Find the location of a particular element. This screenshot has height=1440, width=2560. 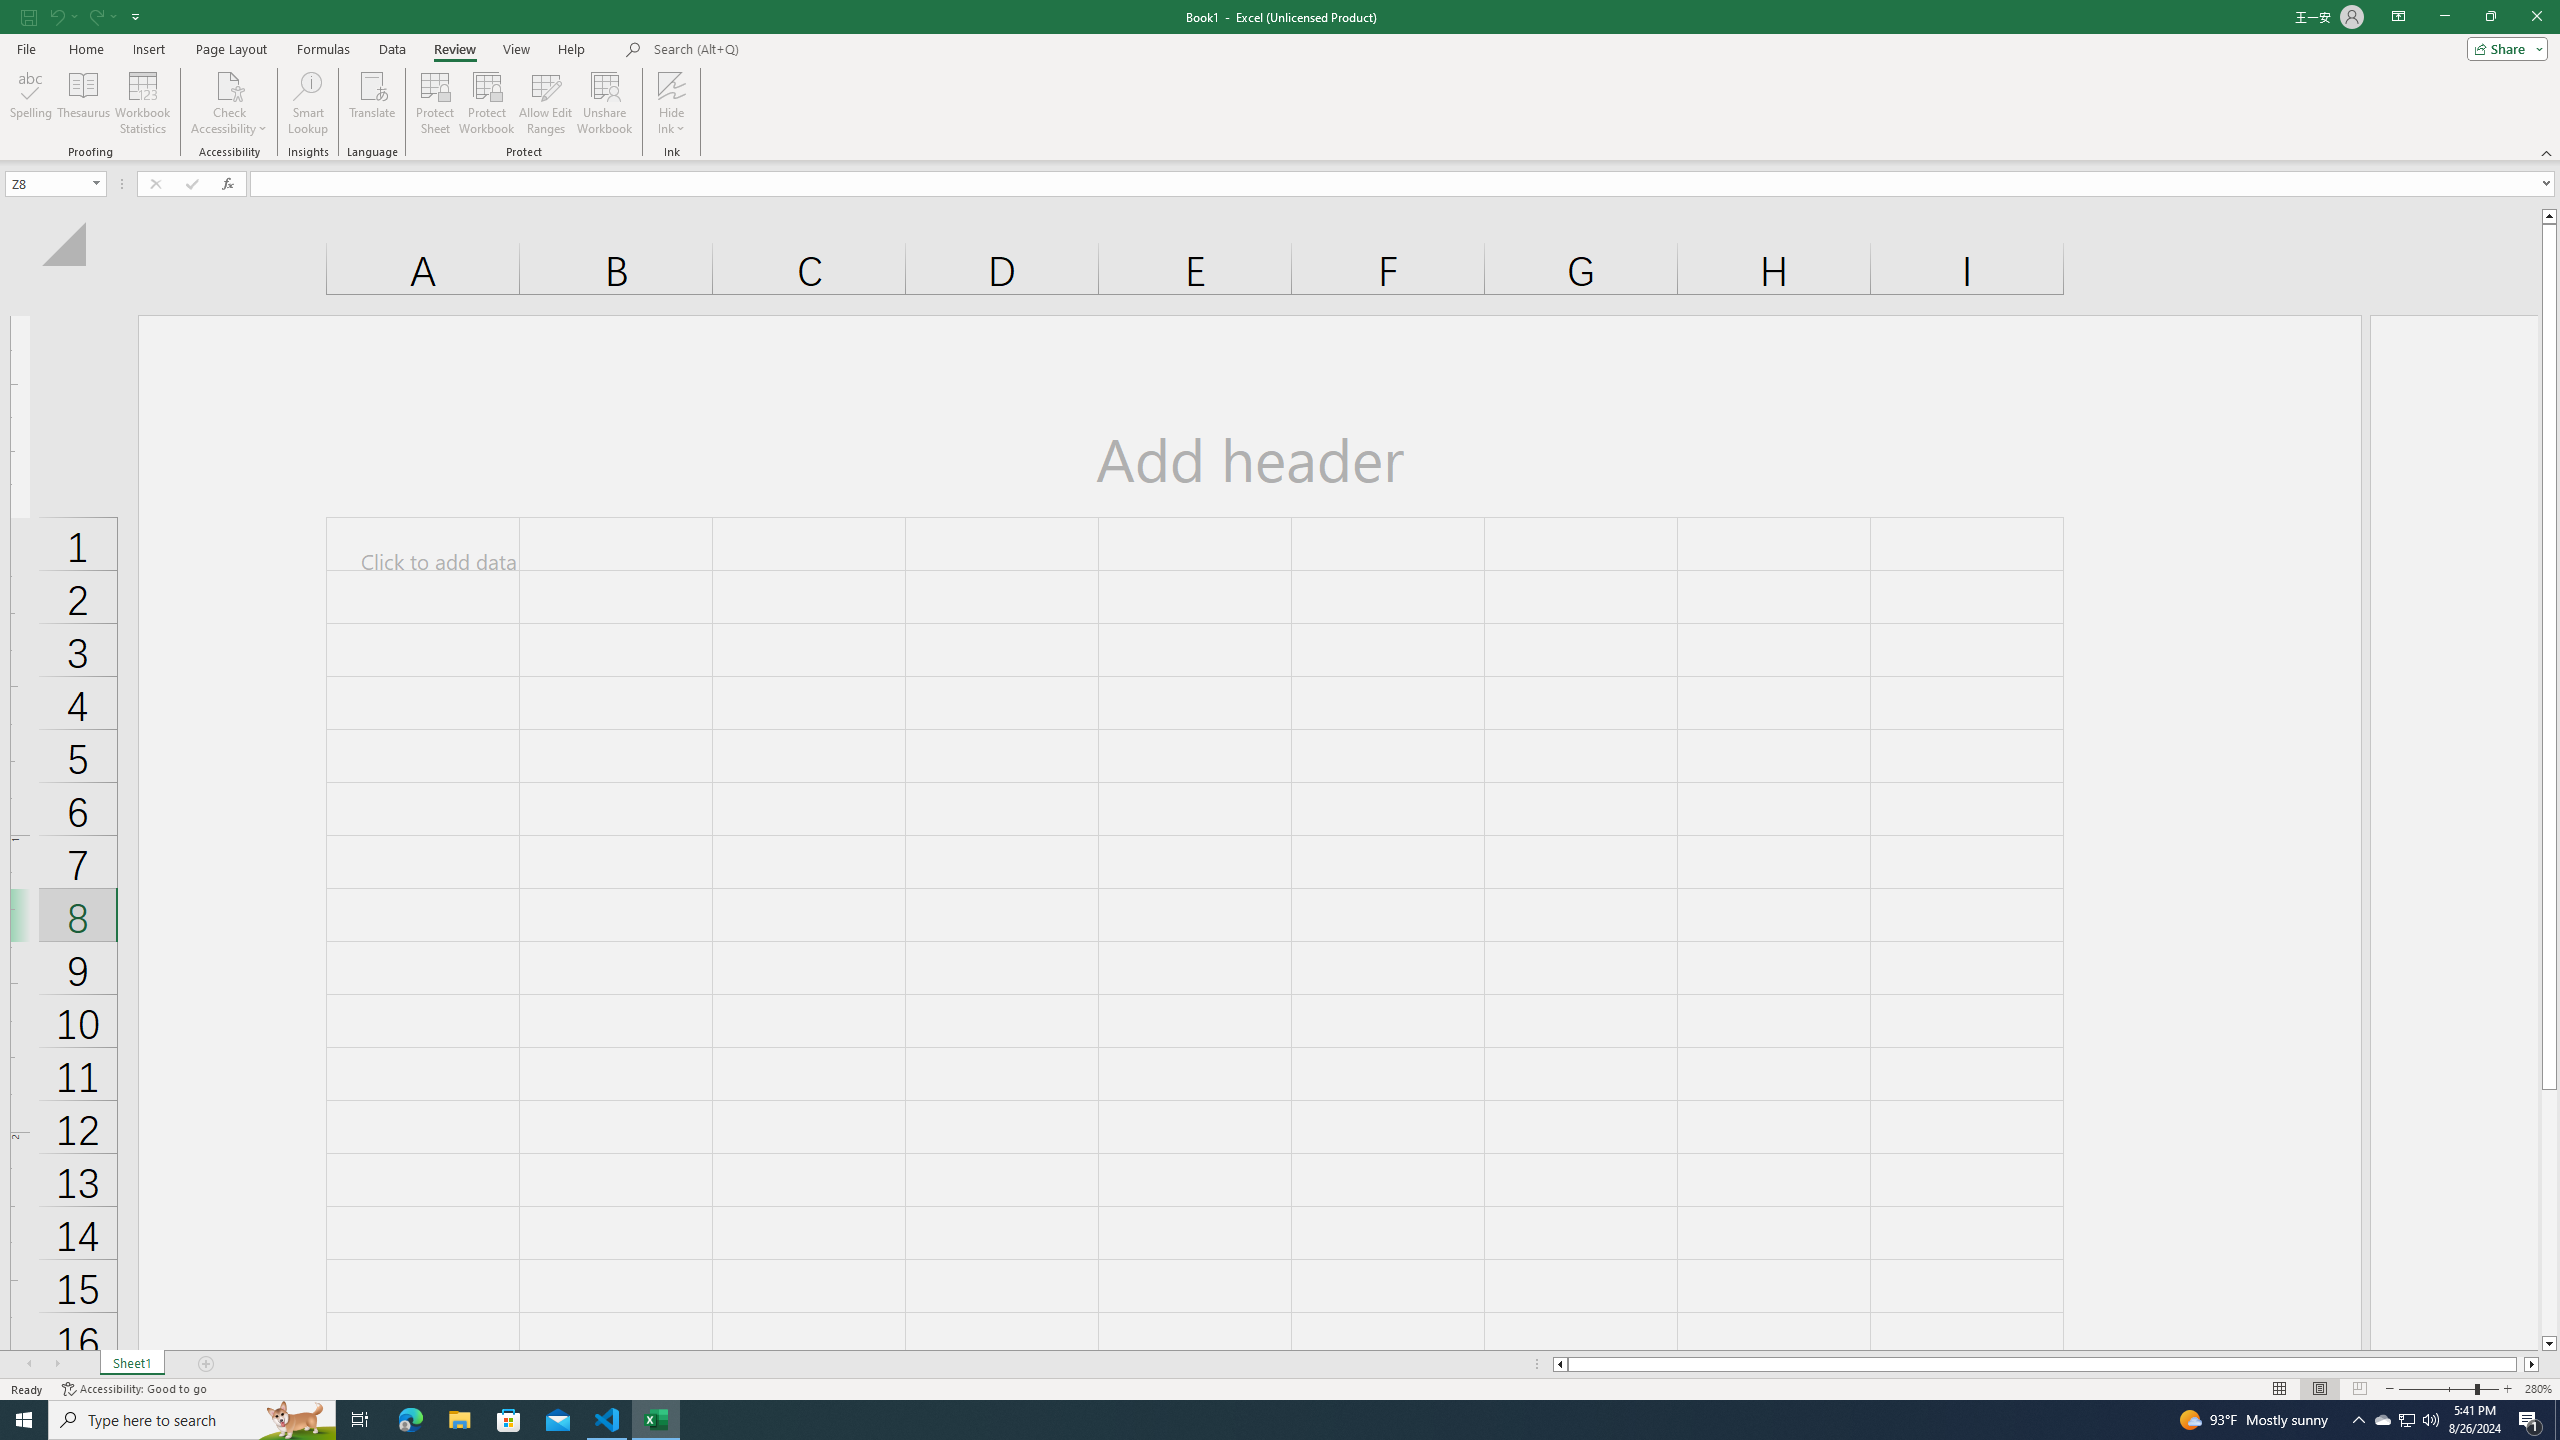

Page Layout is located at coordinates (231, 49).